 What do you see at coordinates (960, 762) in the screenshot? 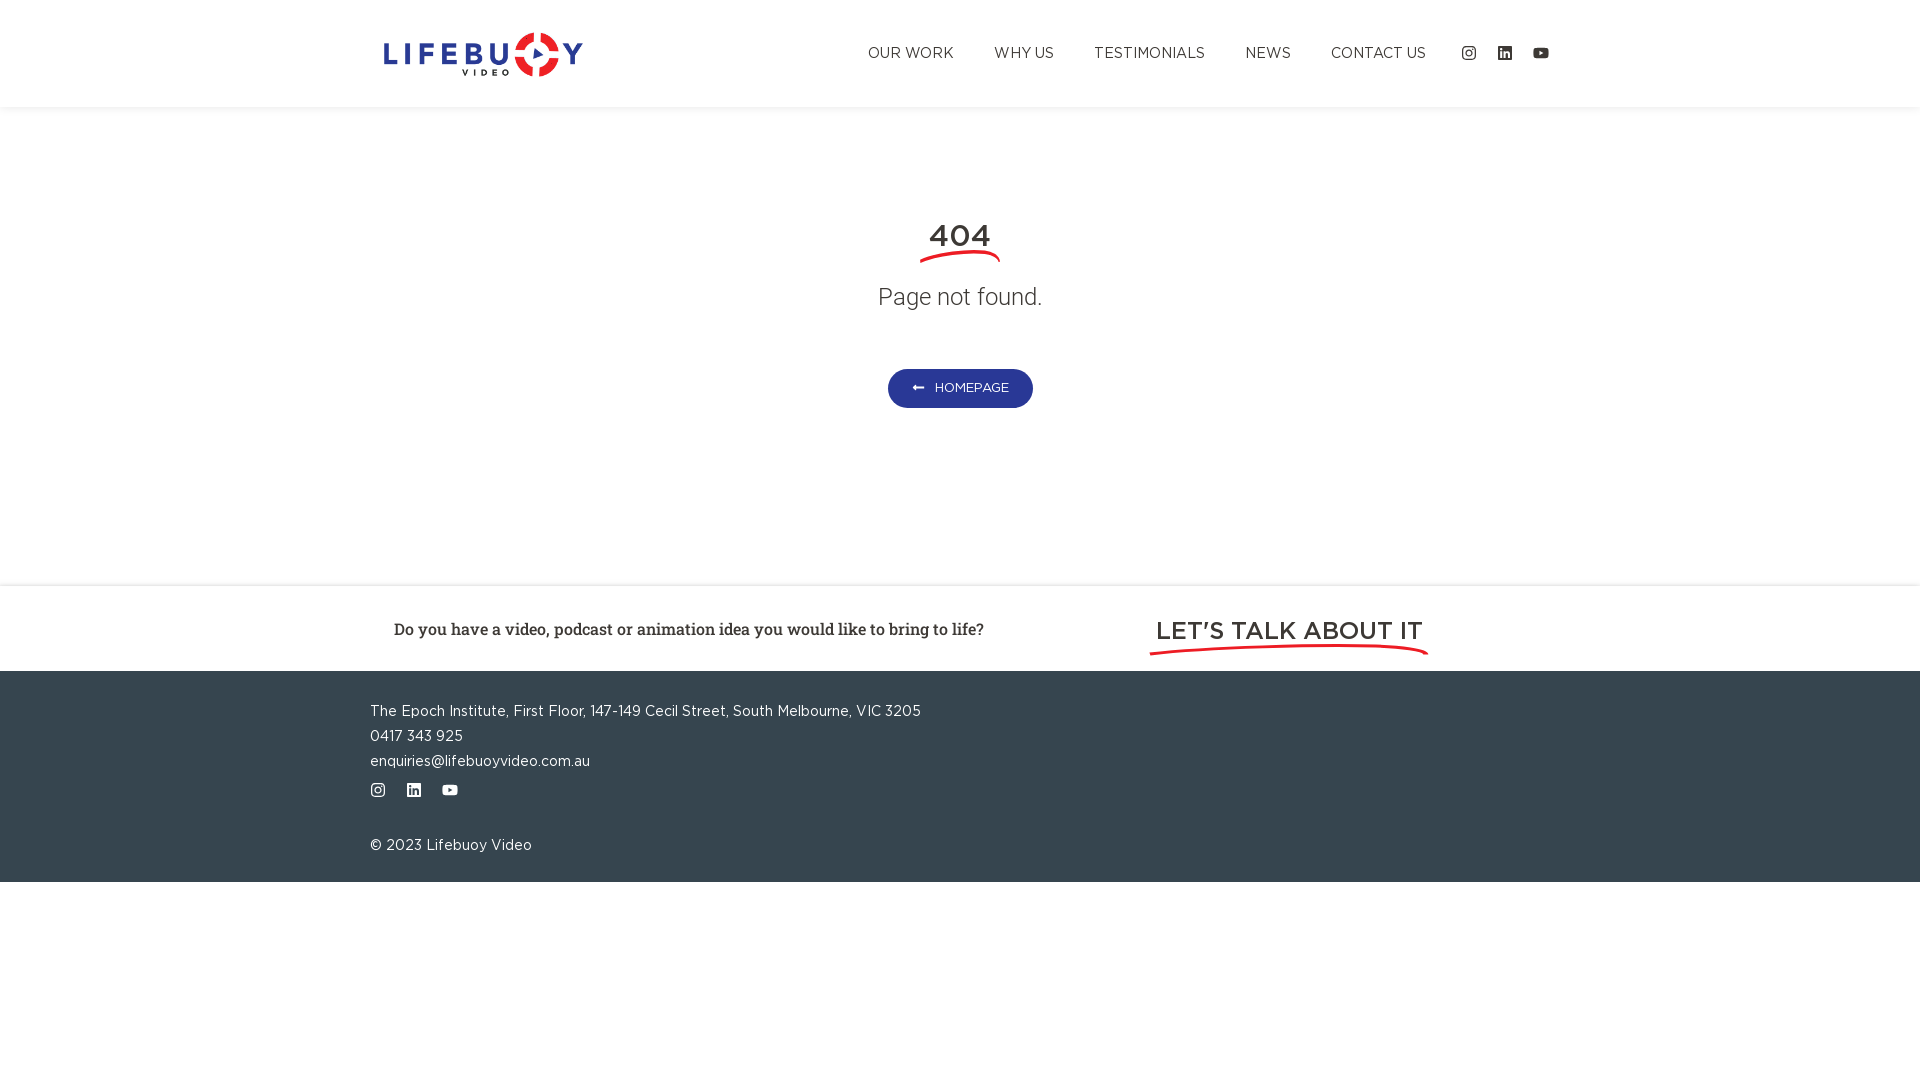
I see `ua.moc.oedivyoubefil@seiriuqne` at bounding box center [960, 762].